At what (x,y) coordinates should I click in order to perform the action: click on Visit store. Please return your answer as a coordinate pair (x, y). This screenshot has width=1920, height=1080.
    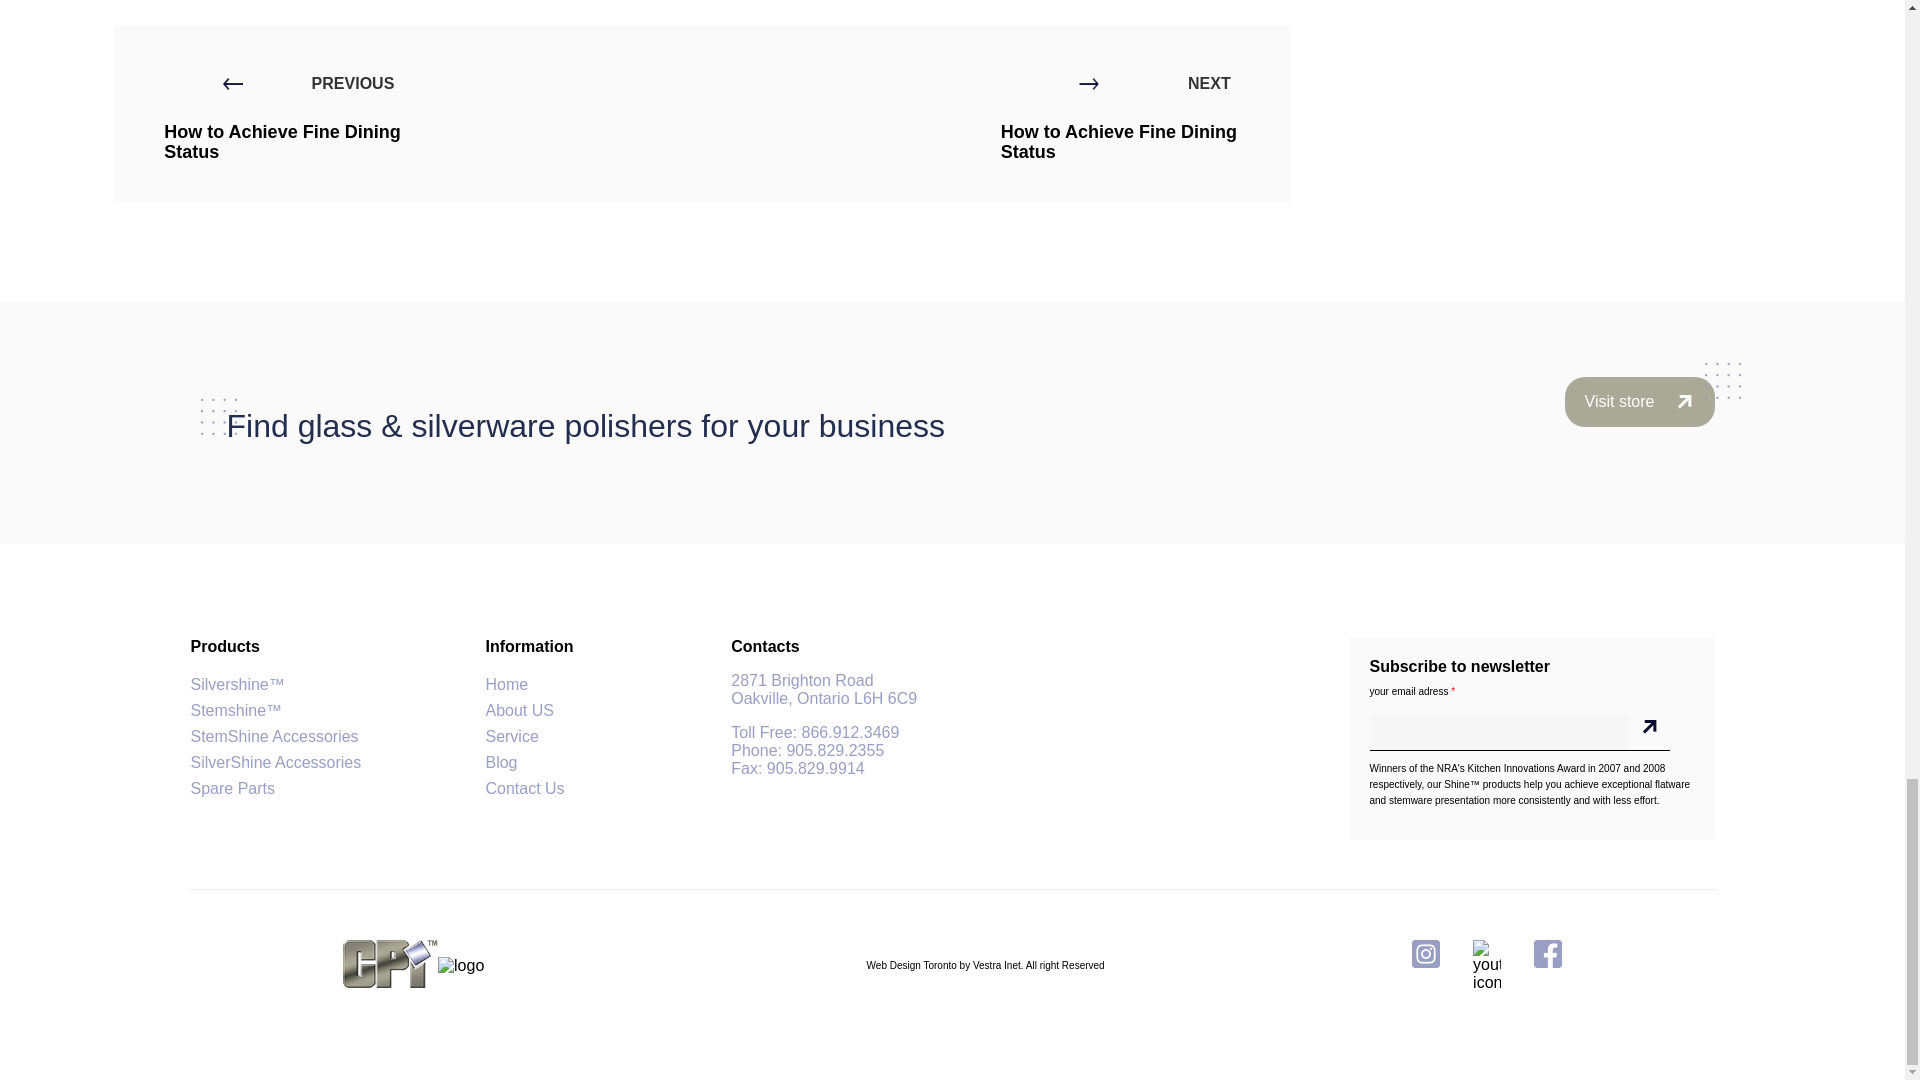
    Looking at the image, I should click on (1639, 401).